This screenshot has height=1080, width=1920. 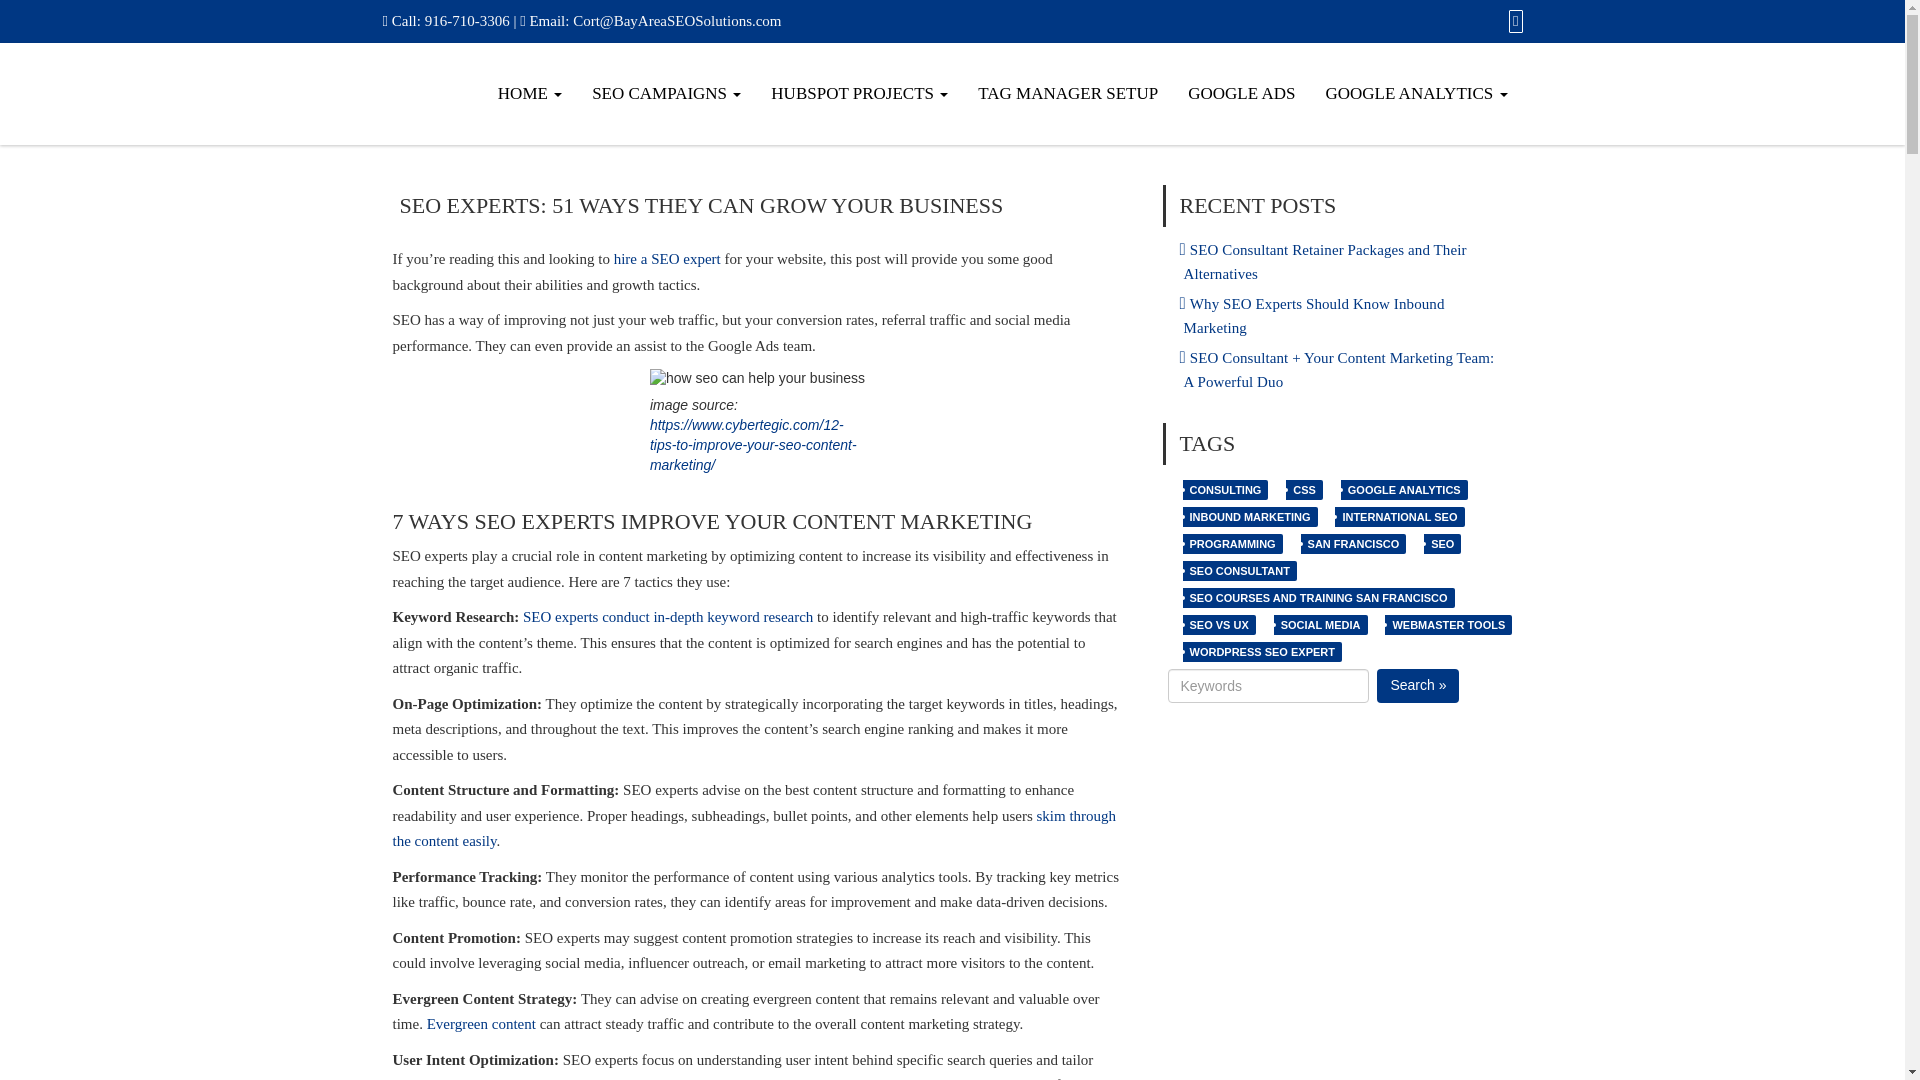 What do you see at coordinates (530, 94) in the screenshot?
I see `HOME` at bounding box center [530, 94].